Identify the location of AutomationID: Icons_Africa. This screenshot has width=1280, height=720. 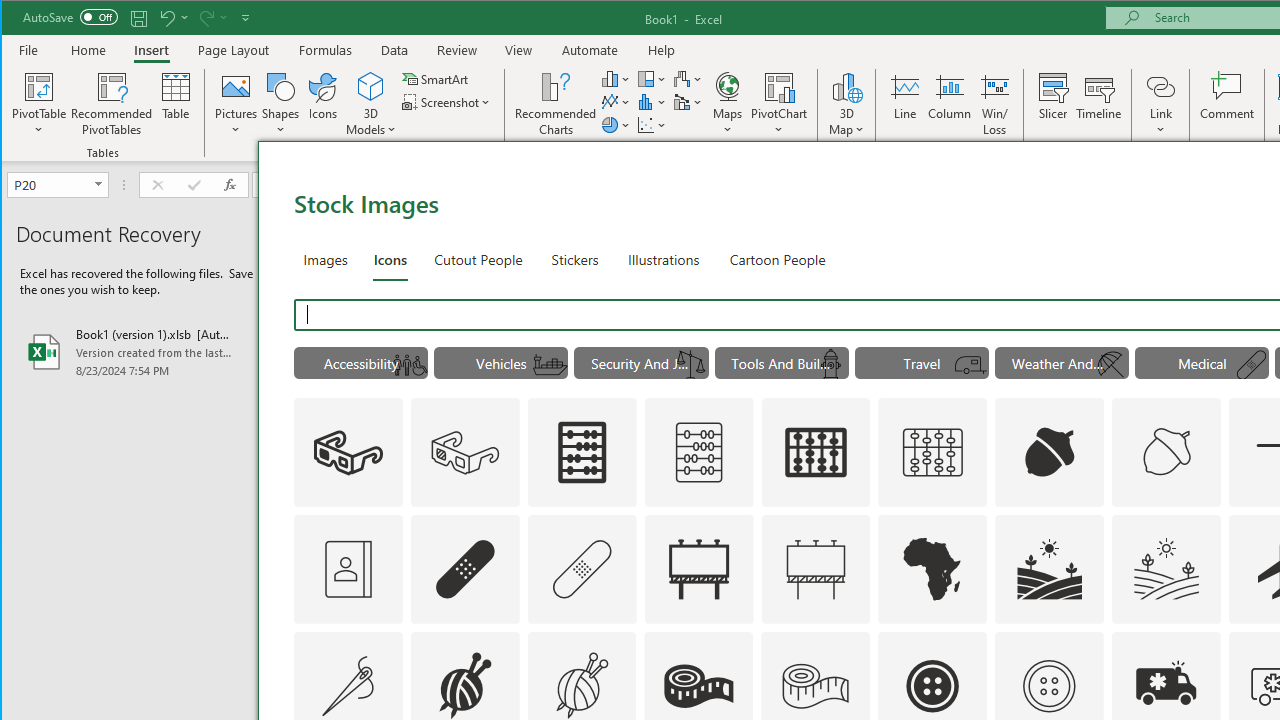
(932, 568).